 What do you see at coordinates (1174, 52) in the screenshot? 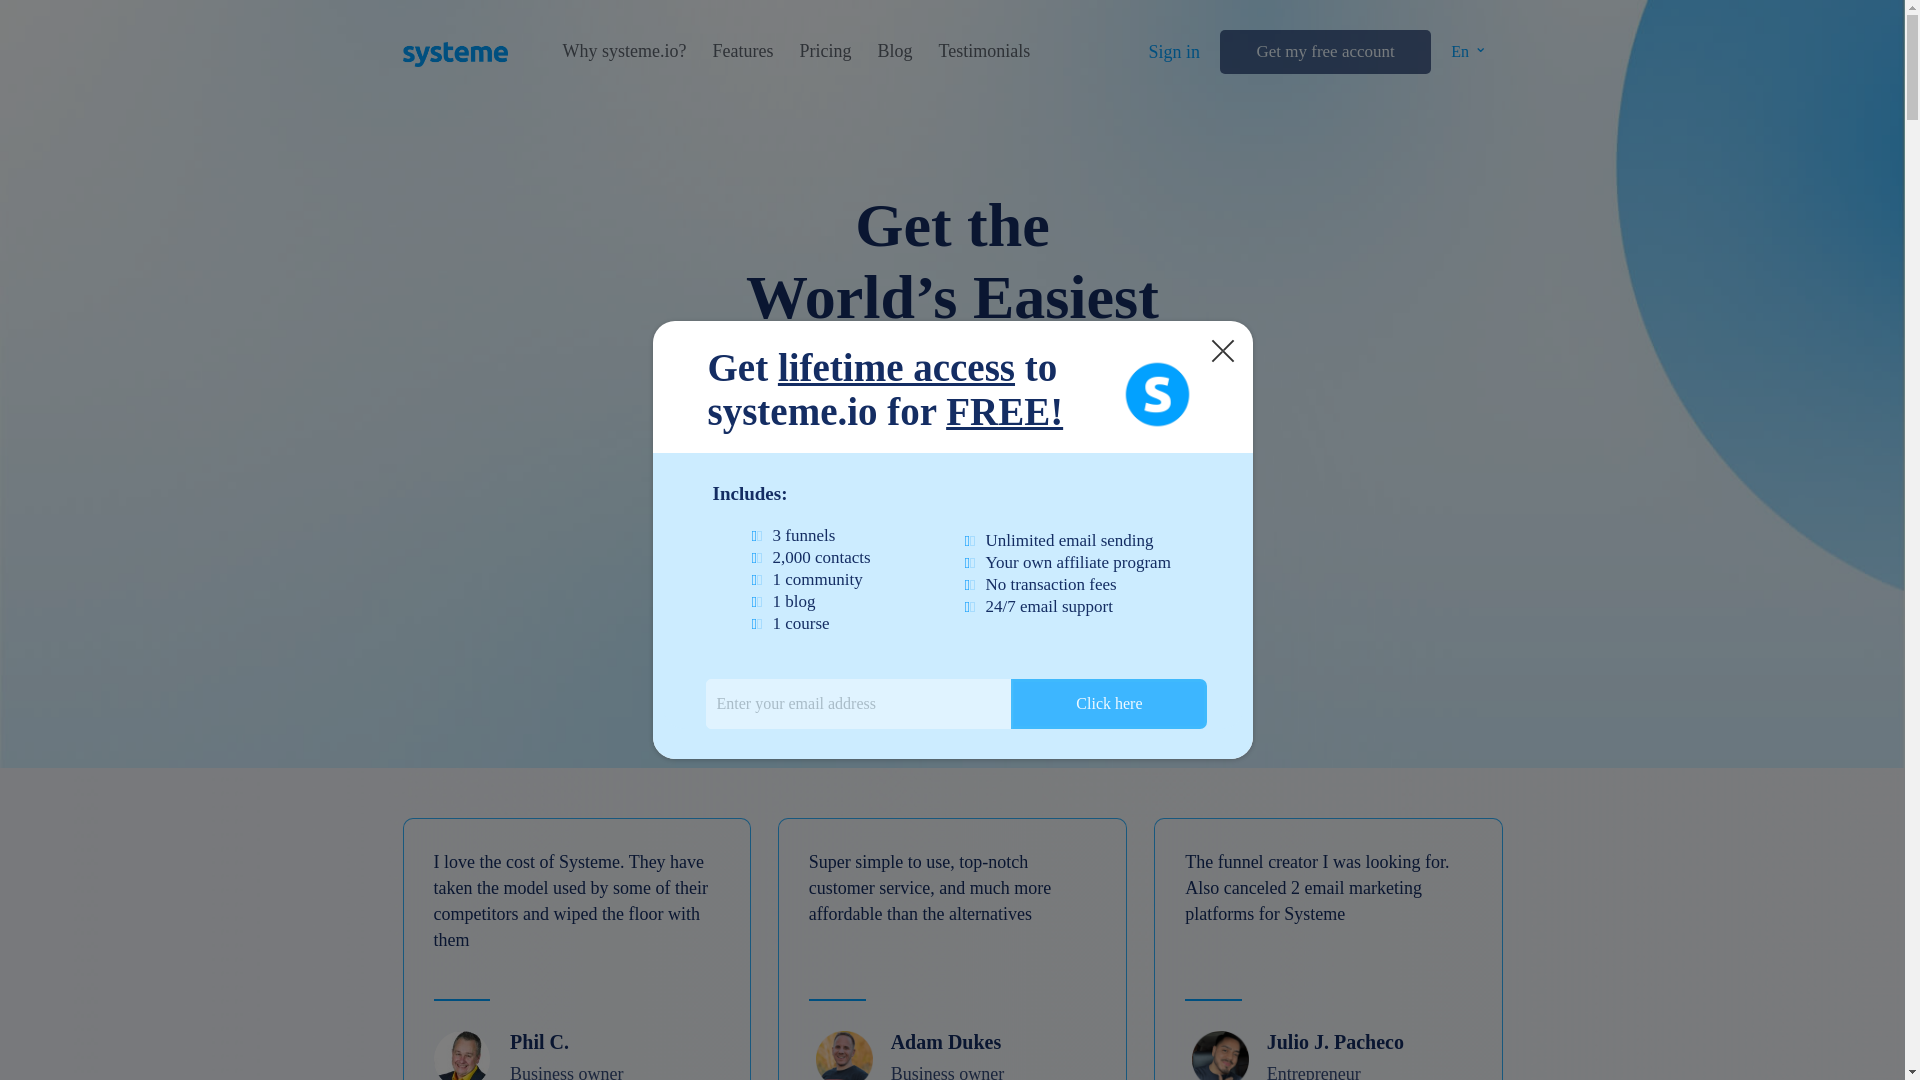
I see `Sign in` at bounding box center [1174, 52].